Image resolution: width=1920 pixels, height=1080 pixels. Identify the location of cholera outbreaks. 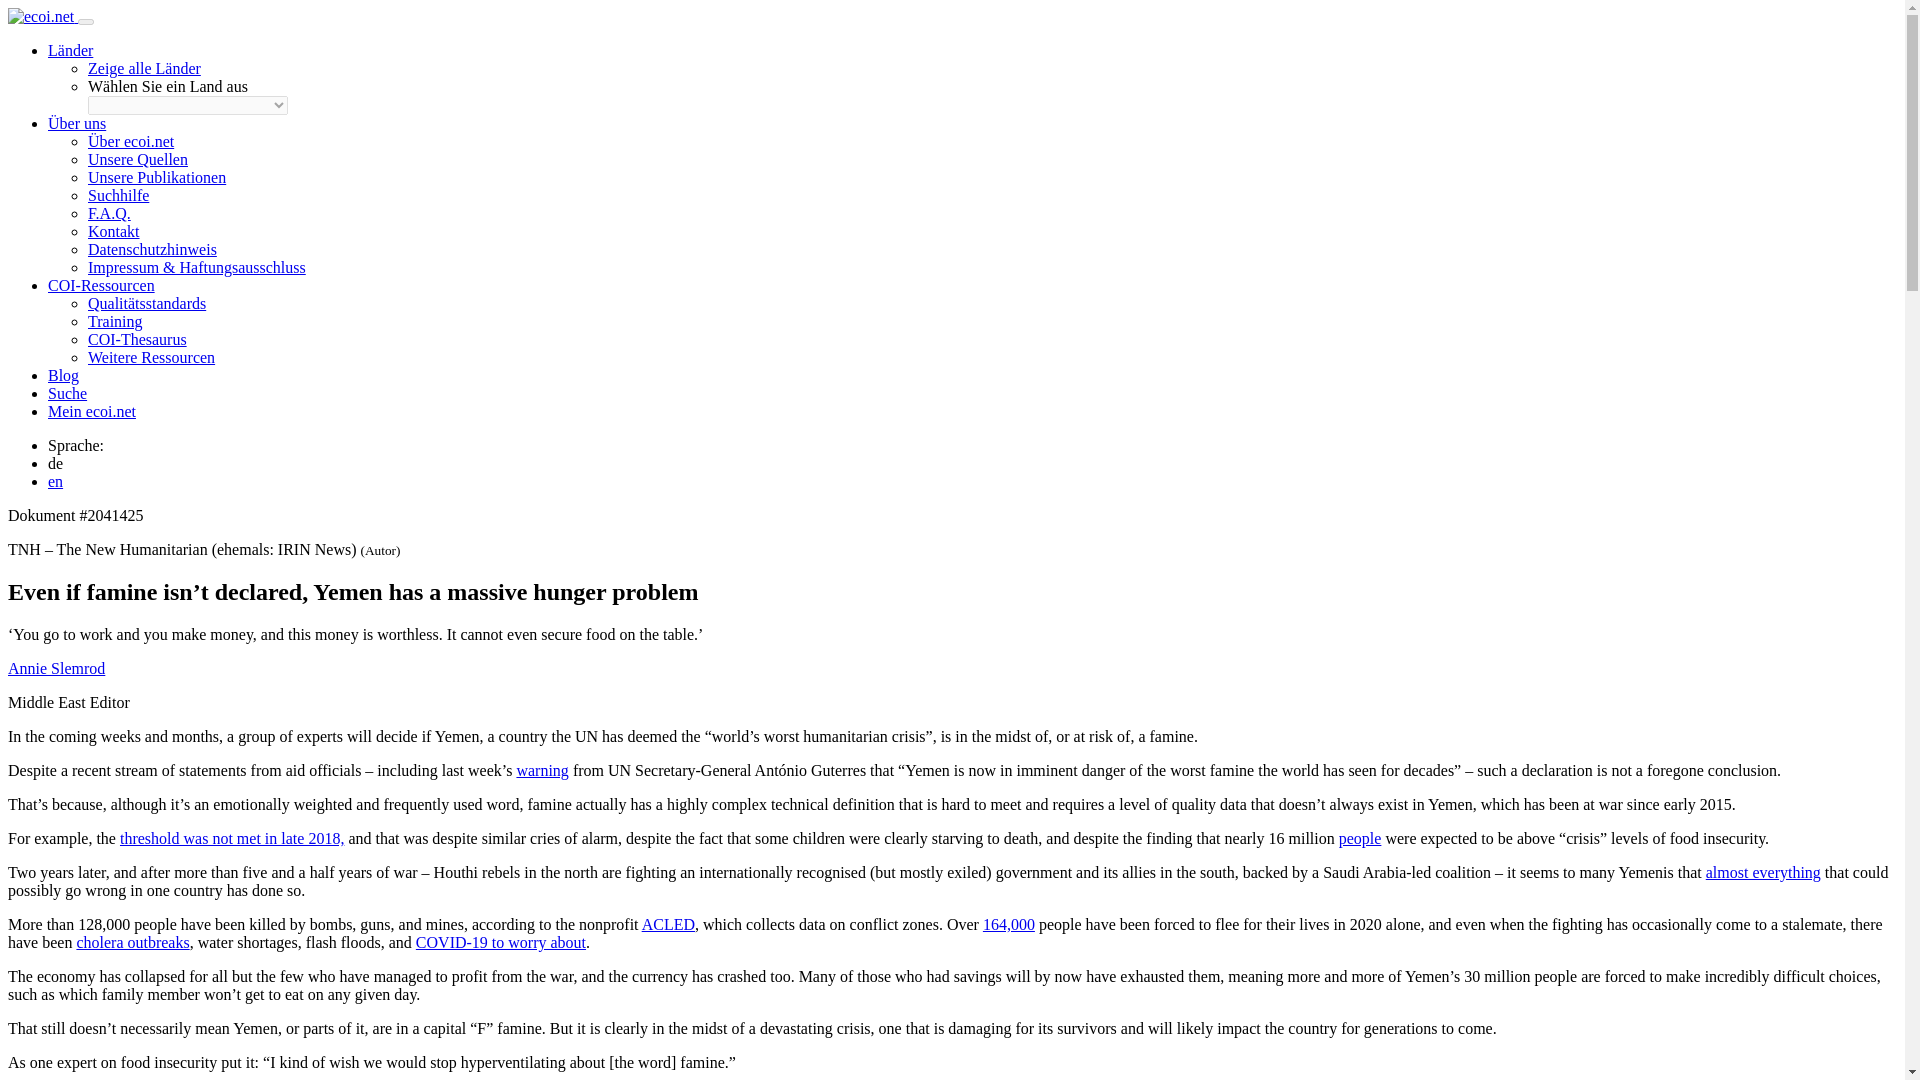
(132, 942).